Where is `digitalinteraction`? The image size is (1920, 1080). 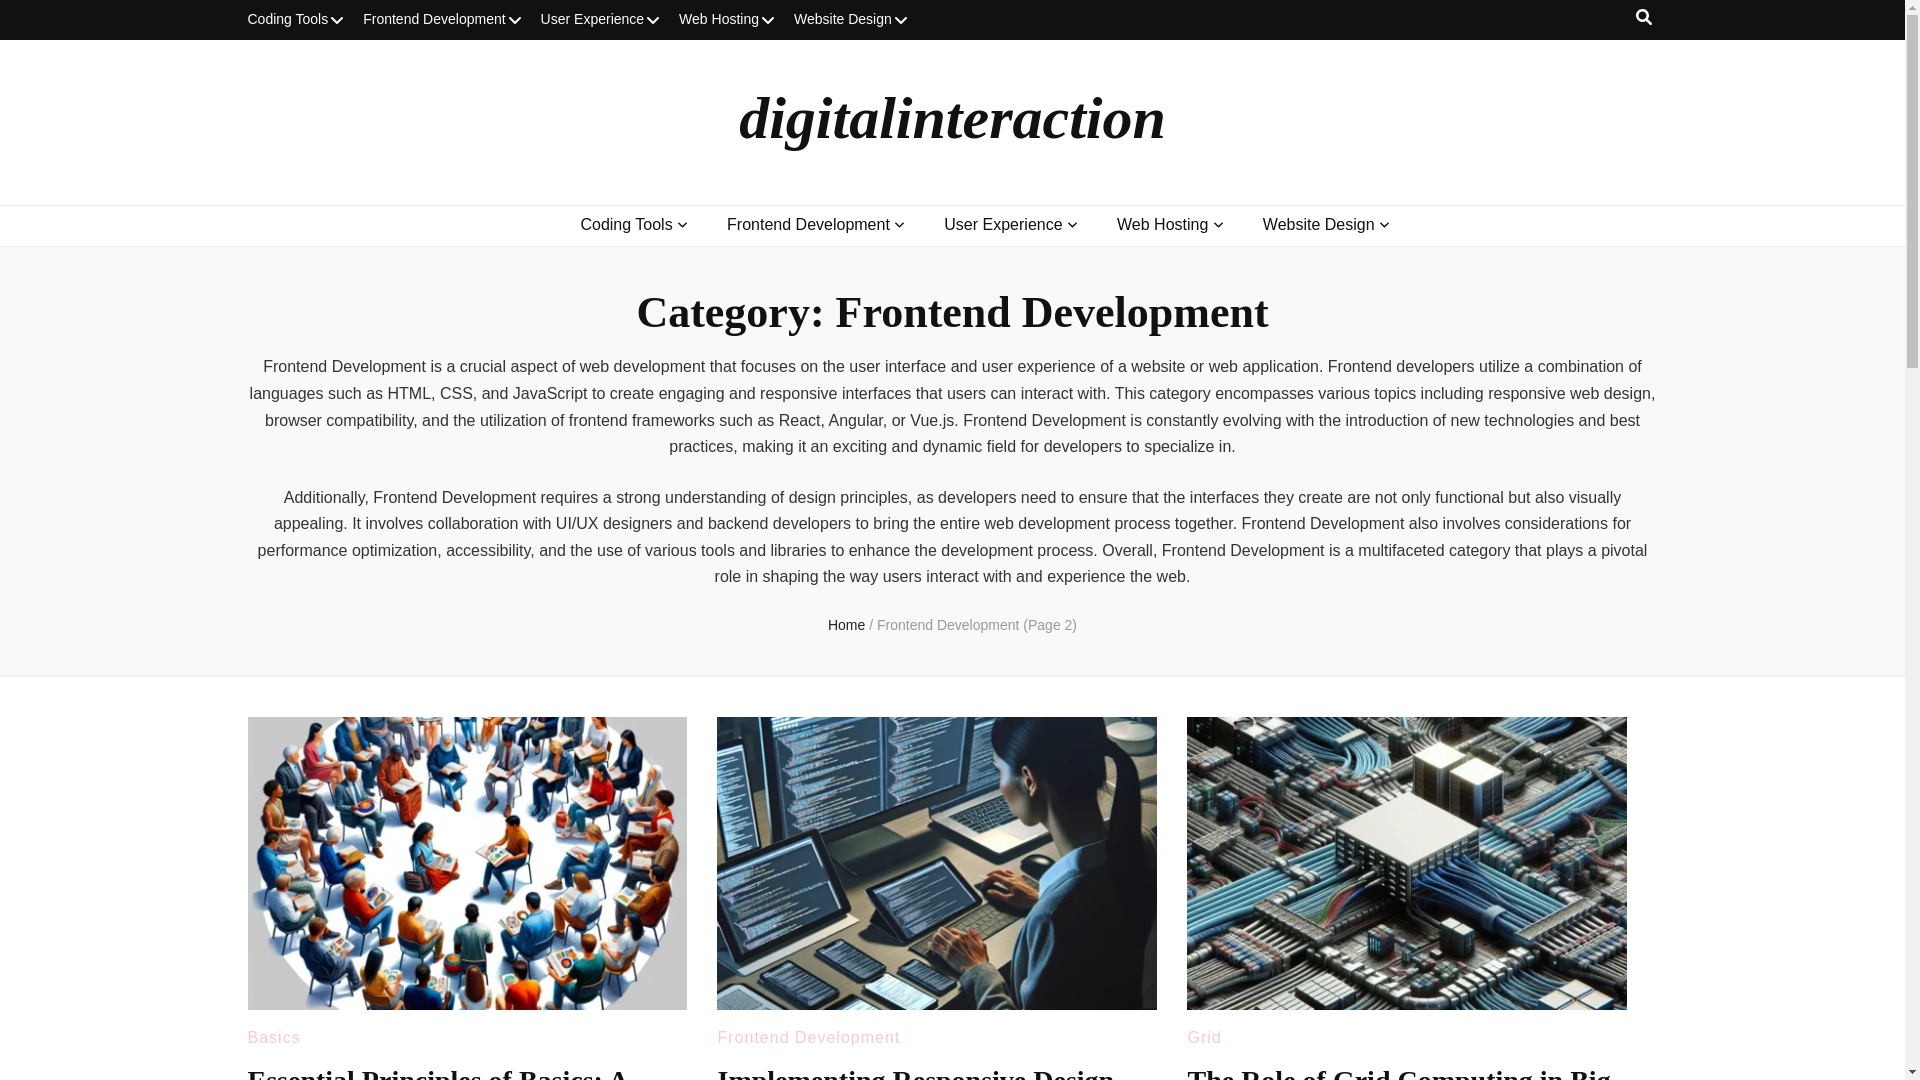
digitalinteraction is located at coordinates (952, 118).